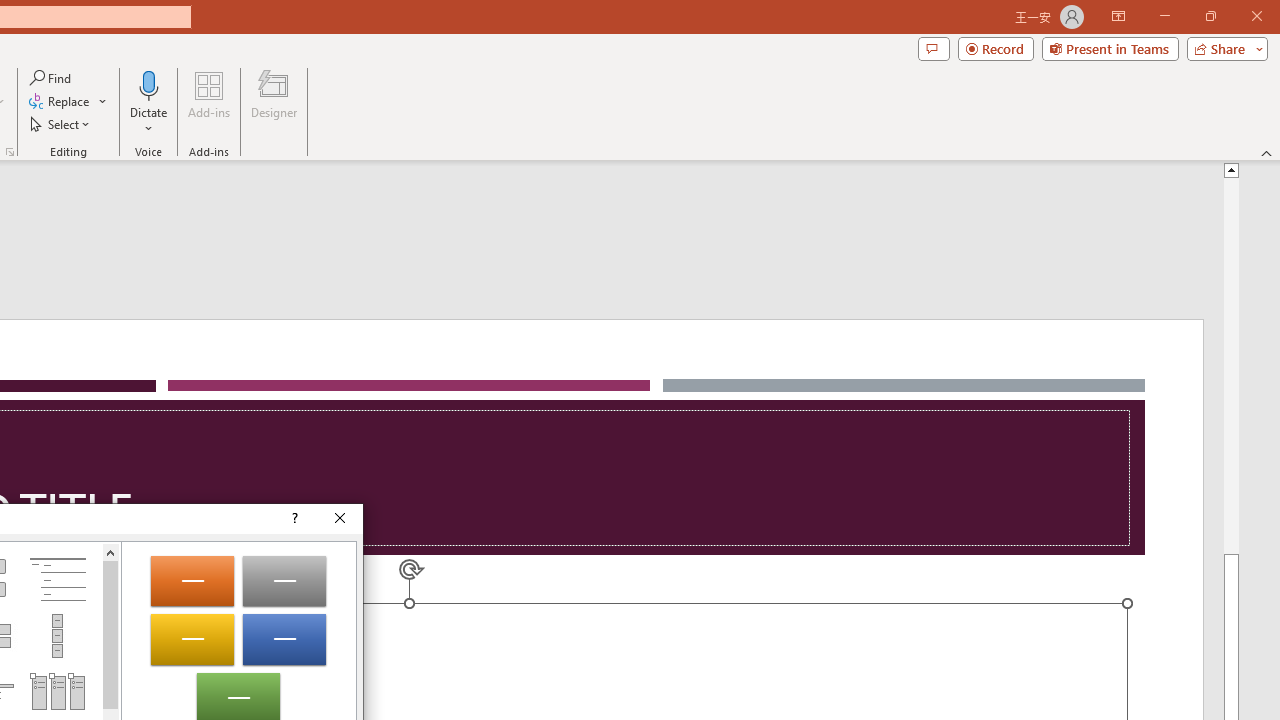 This screenshot has width=1280, height=720. What do you see at coordinates (933, 48) in the screenshot?
I see `Comments` at bounding box center [933, 48].